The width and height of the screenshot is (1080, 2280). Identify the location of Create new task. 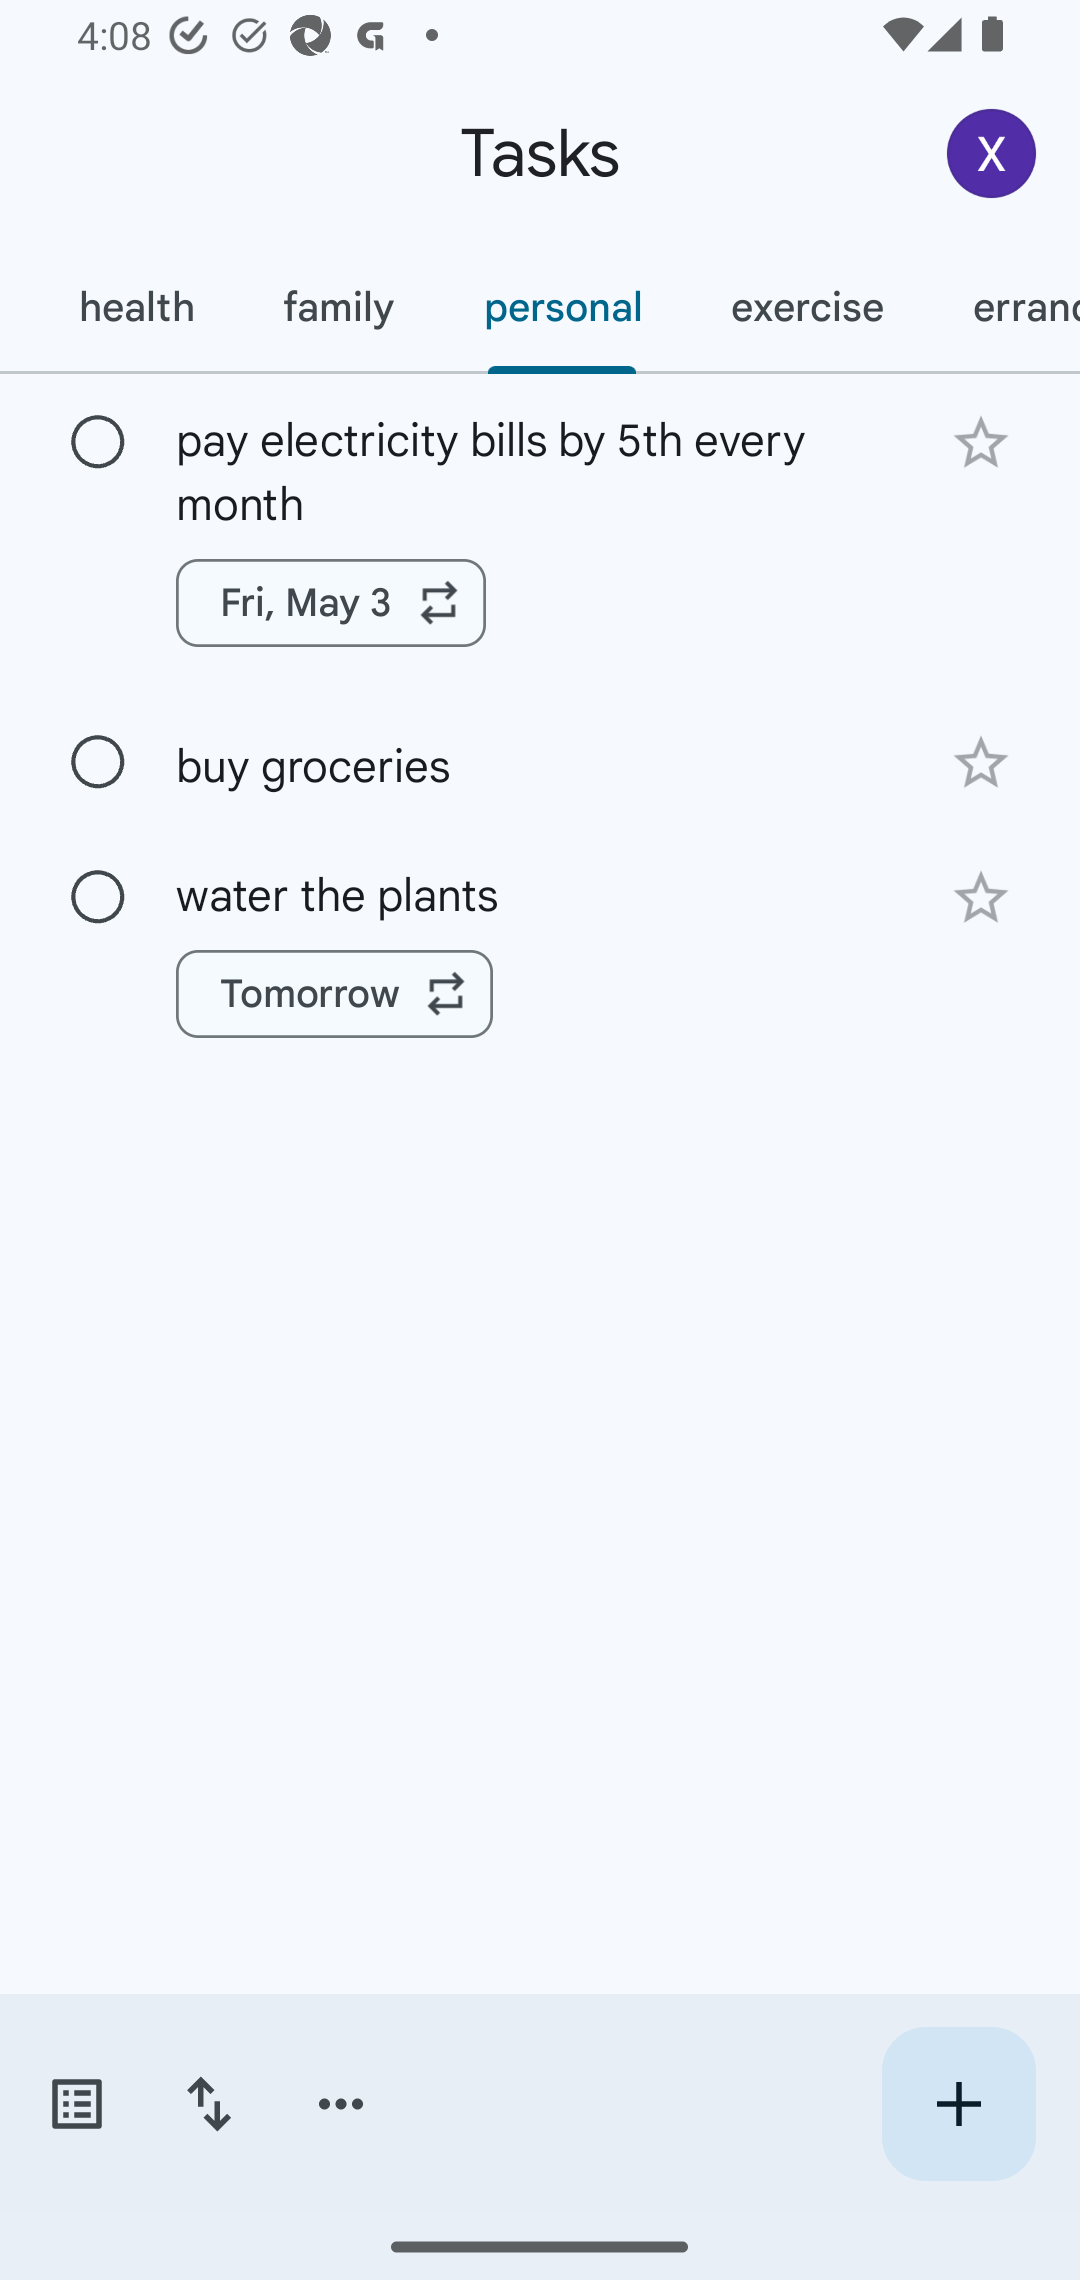
(958, 2104).